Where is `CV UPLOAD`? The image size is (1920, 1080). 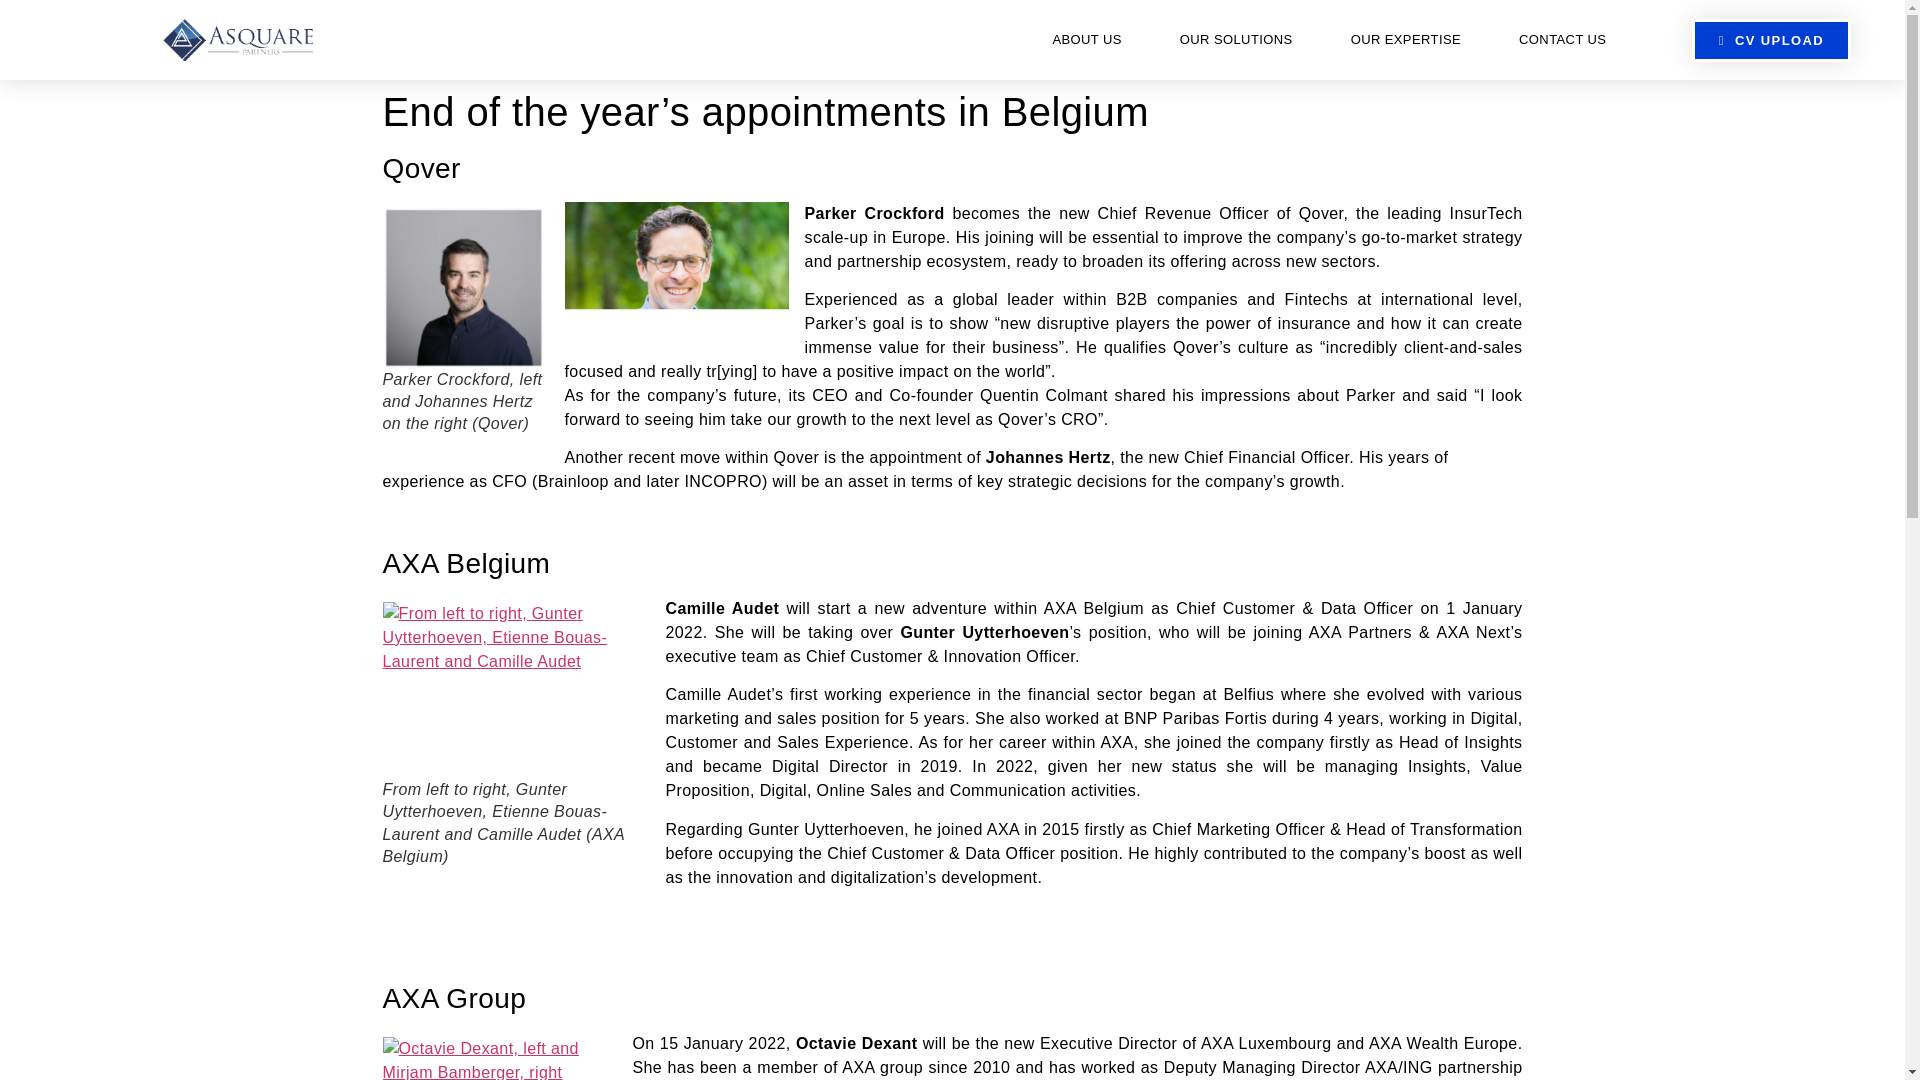
CV UPLOAD is located at coordinates (1770, 39).